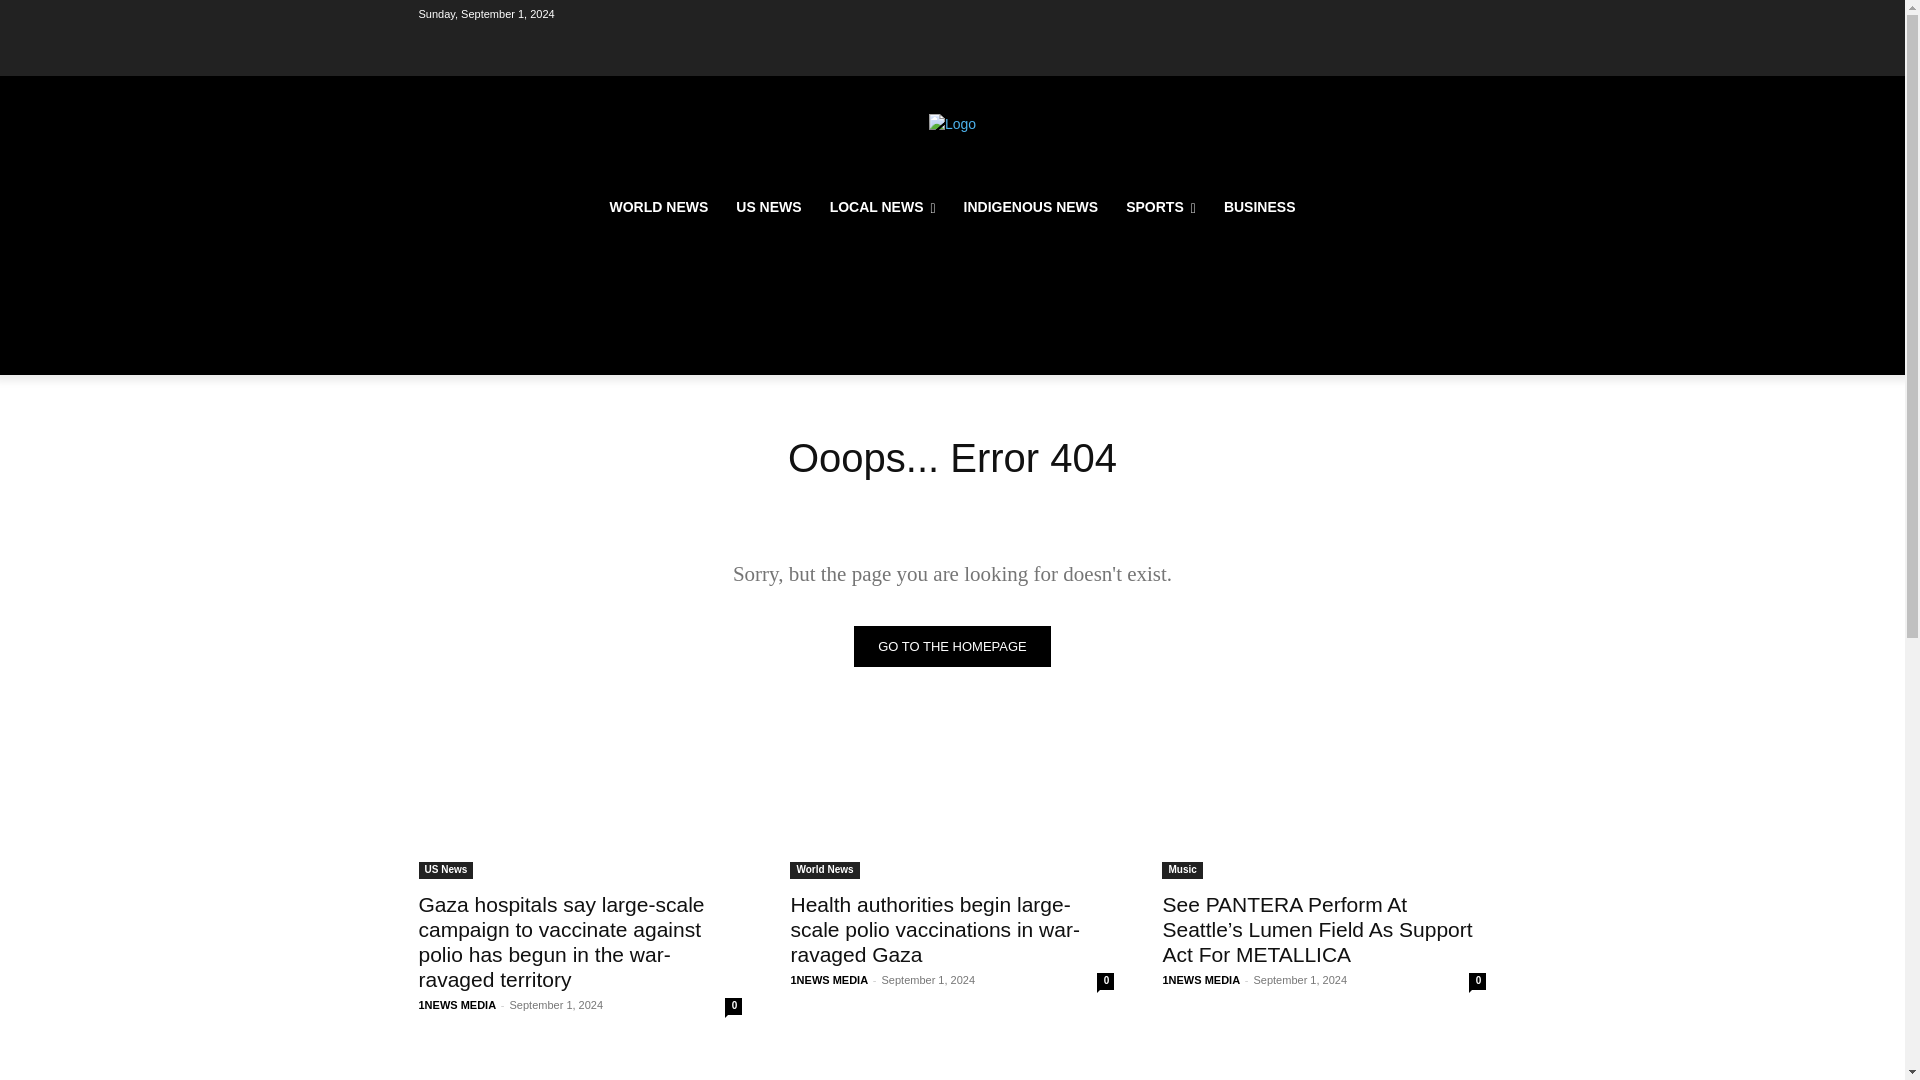 This screenshot has width=1920, height=1080. What do you see at coordinates (952, 646) in the screenshot?
I see `Go to the homepage` at bounding box center [952, 646].